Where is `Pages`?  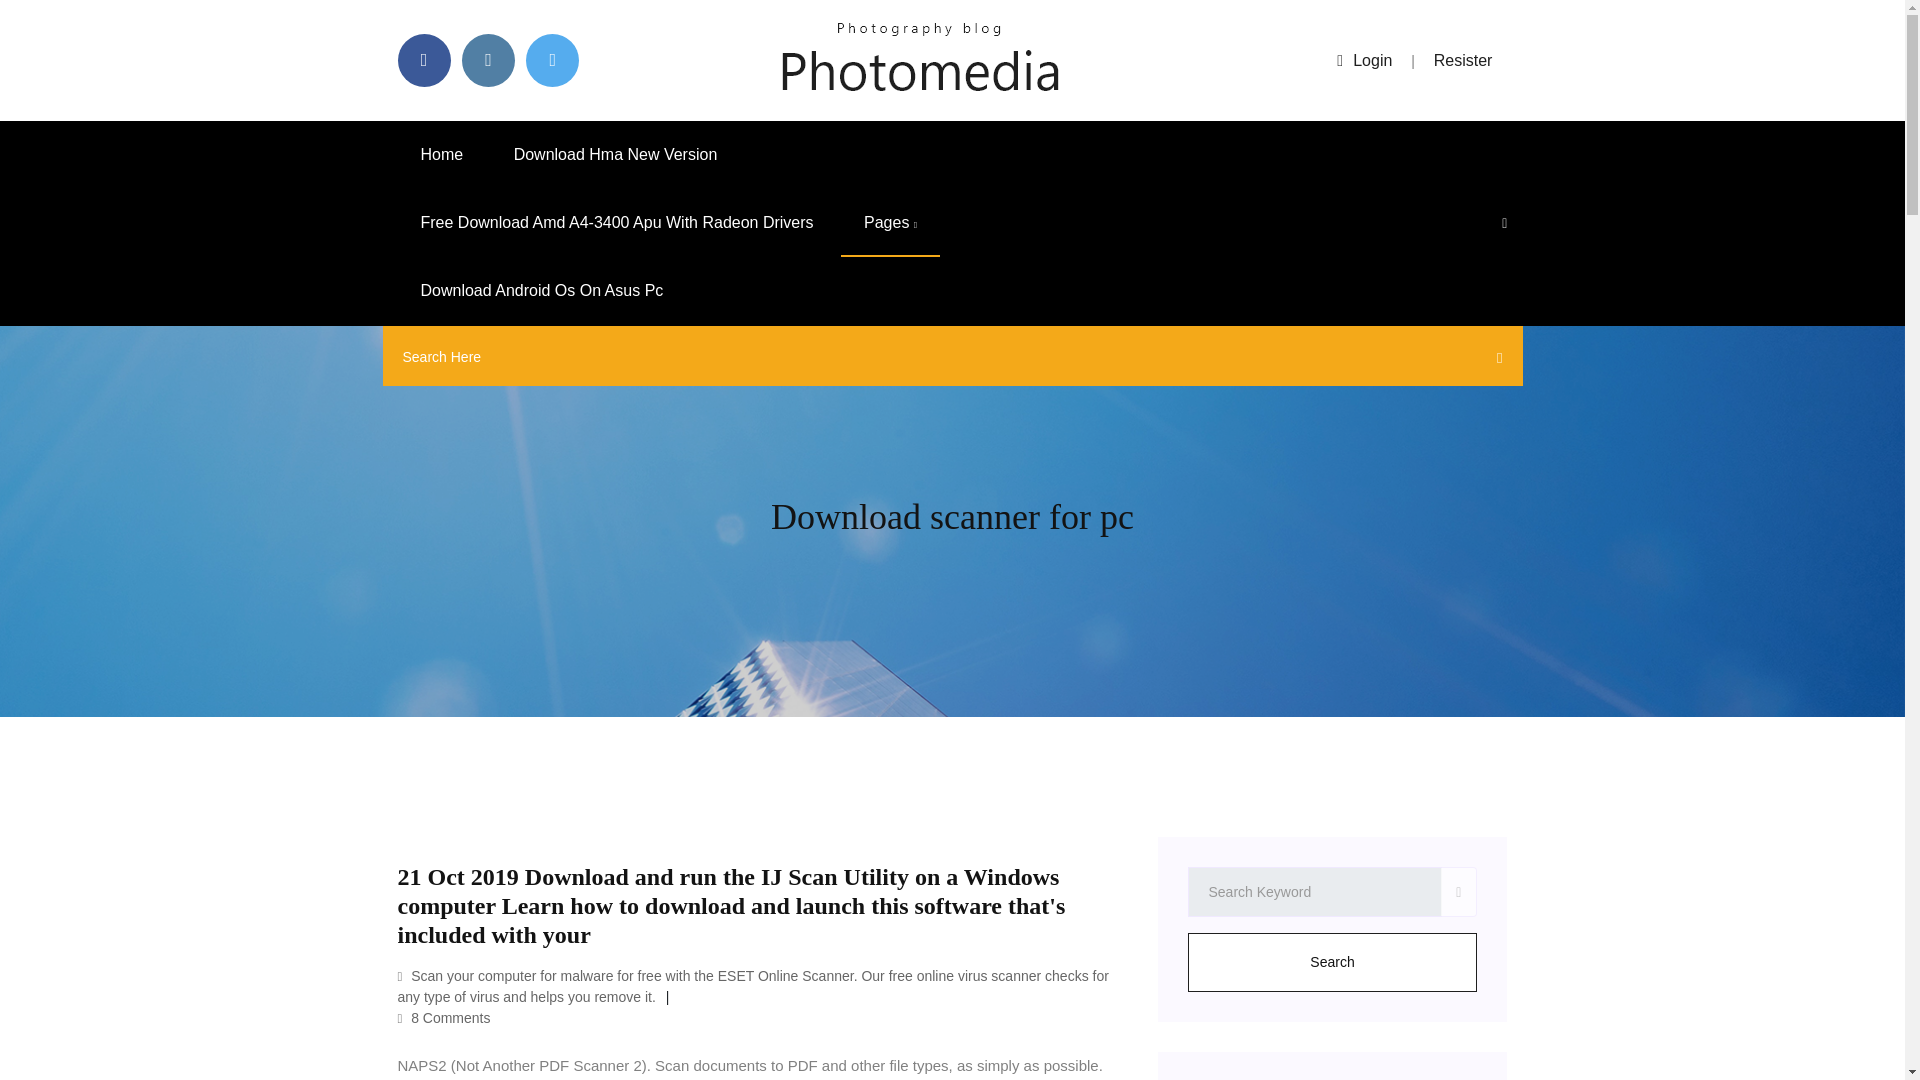 Pages is located at coordinates (890, 223).